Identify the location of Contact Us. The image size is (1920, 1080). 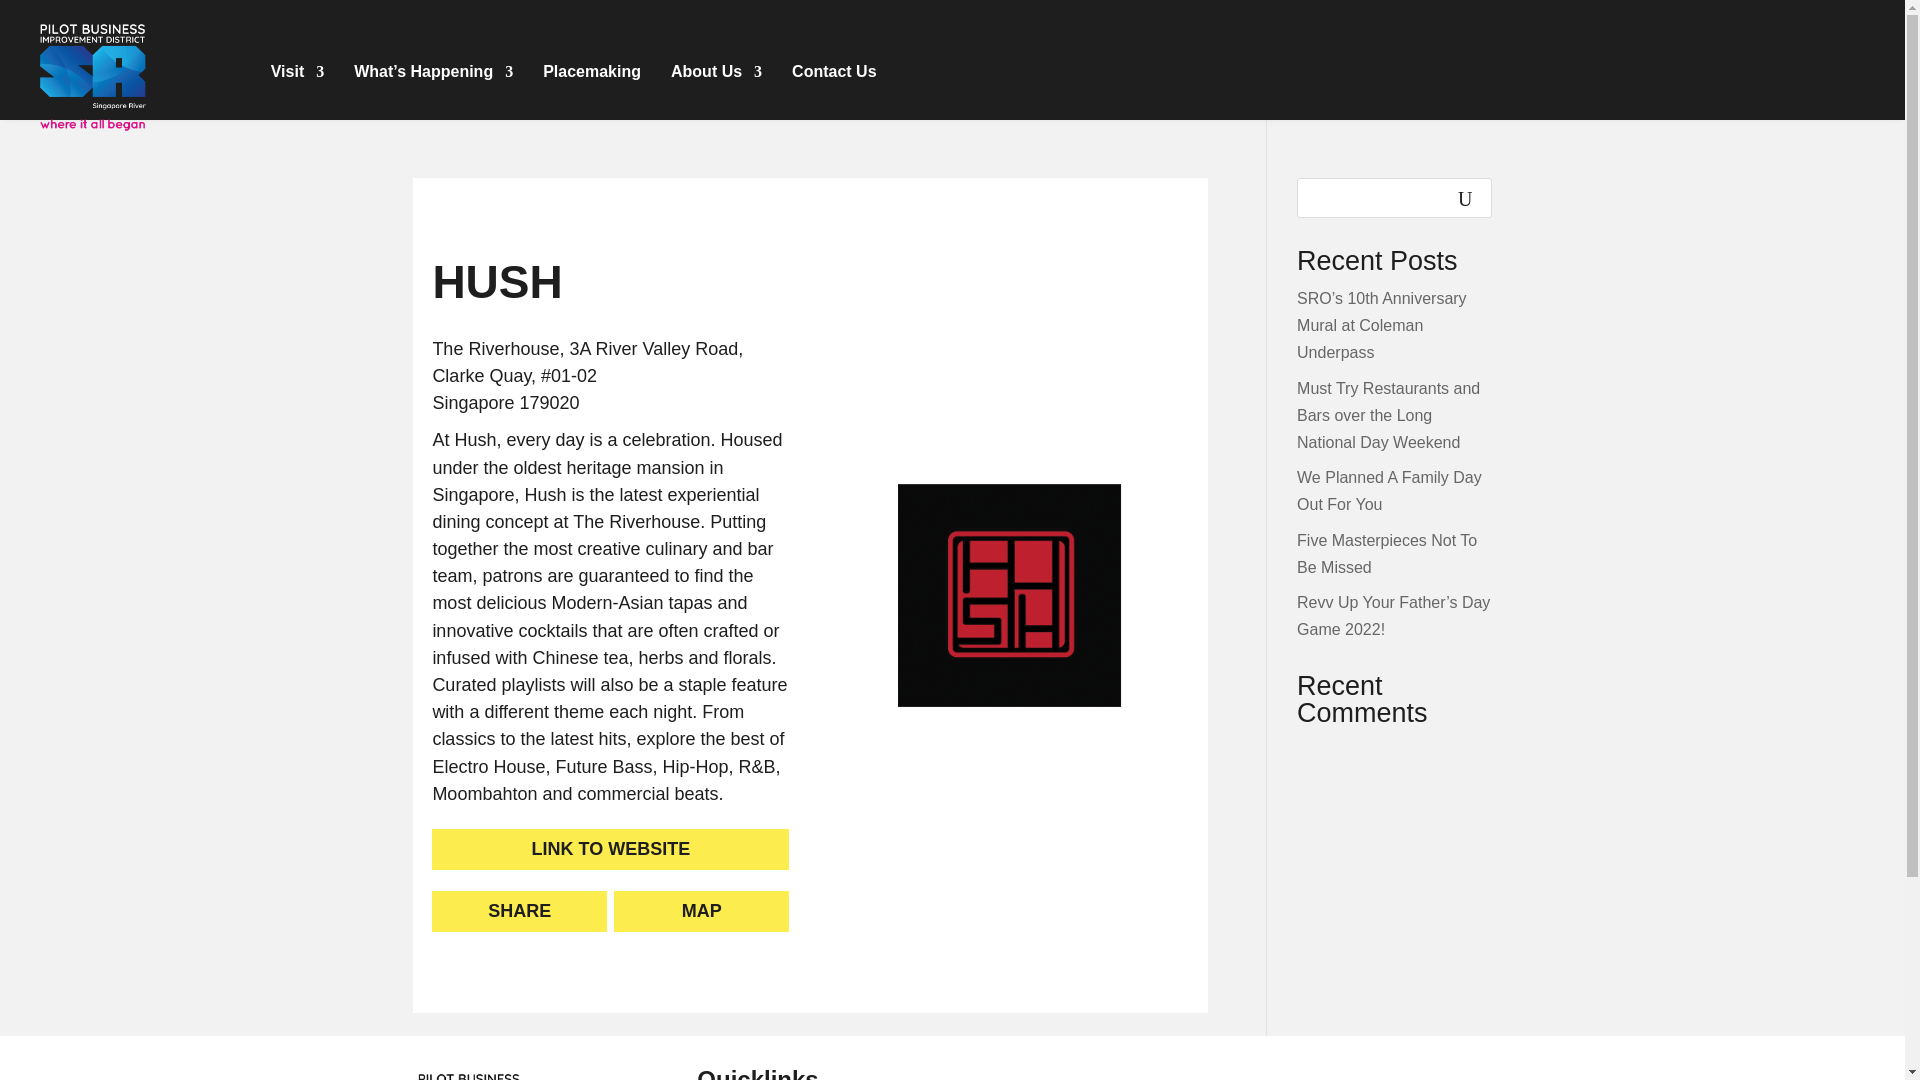
(833, 74).